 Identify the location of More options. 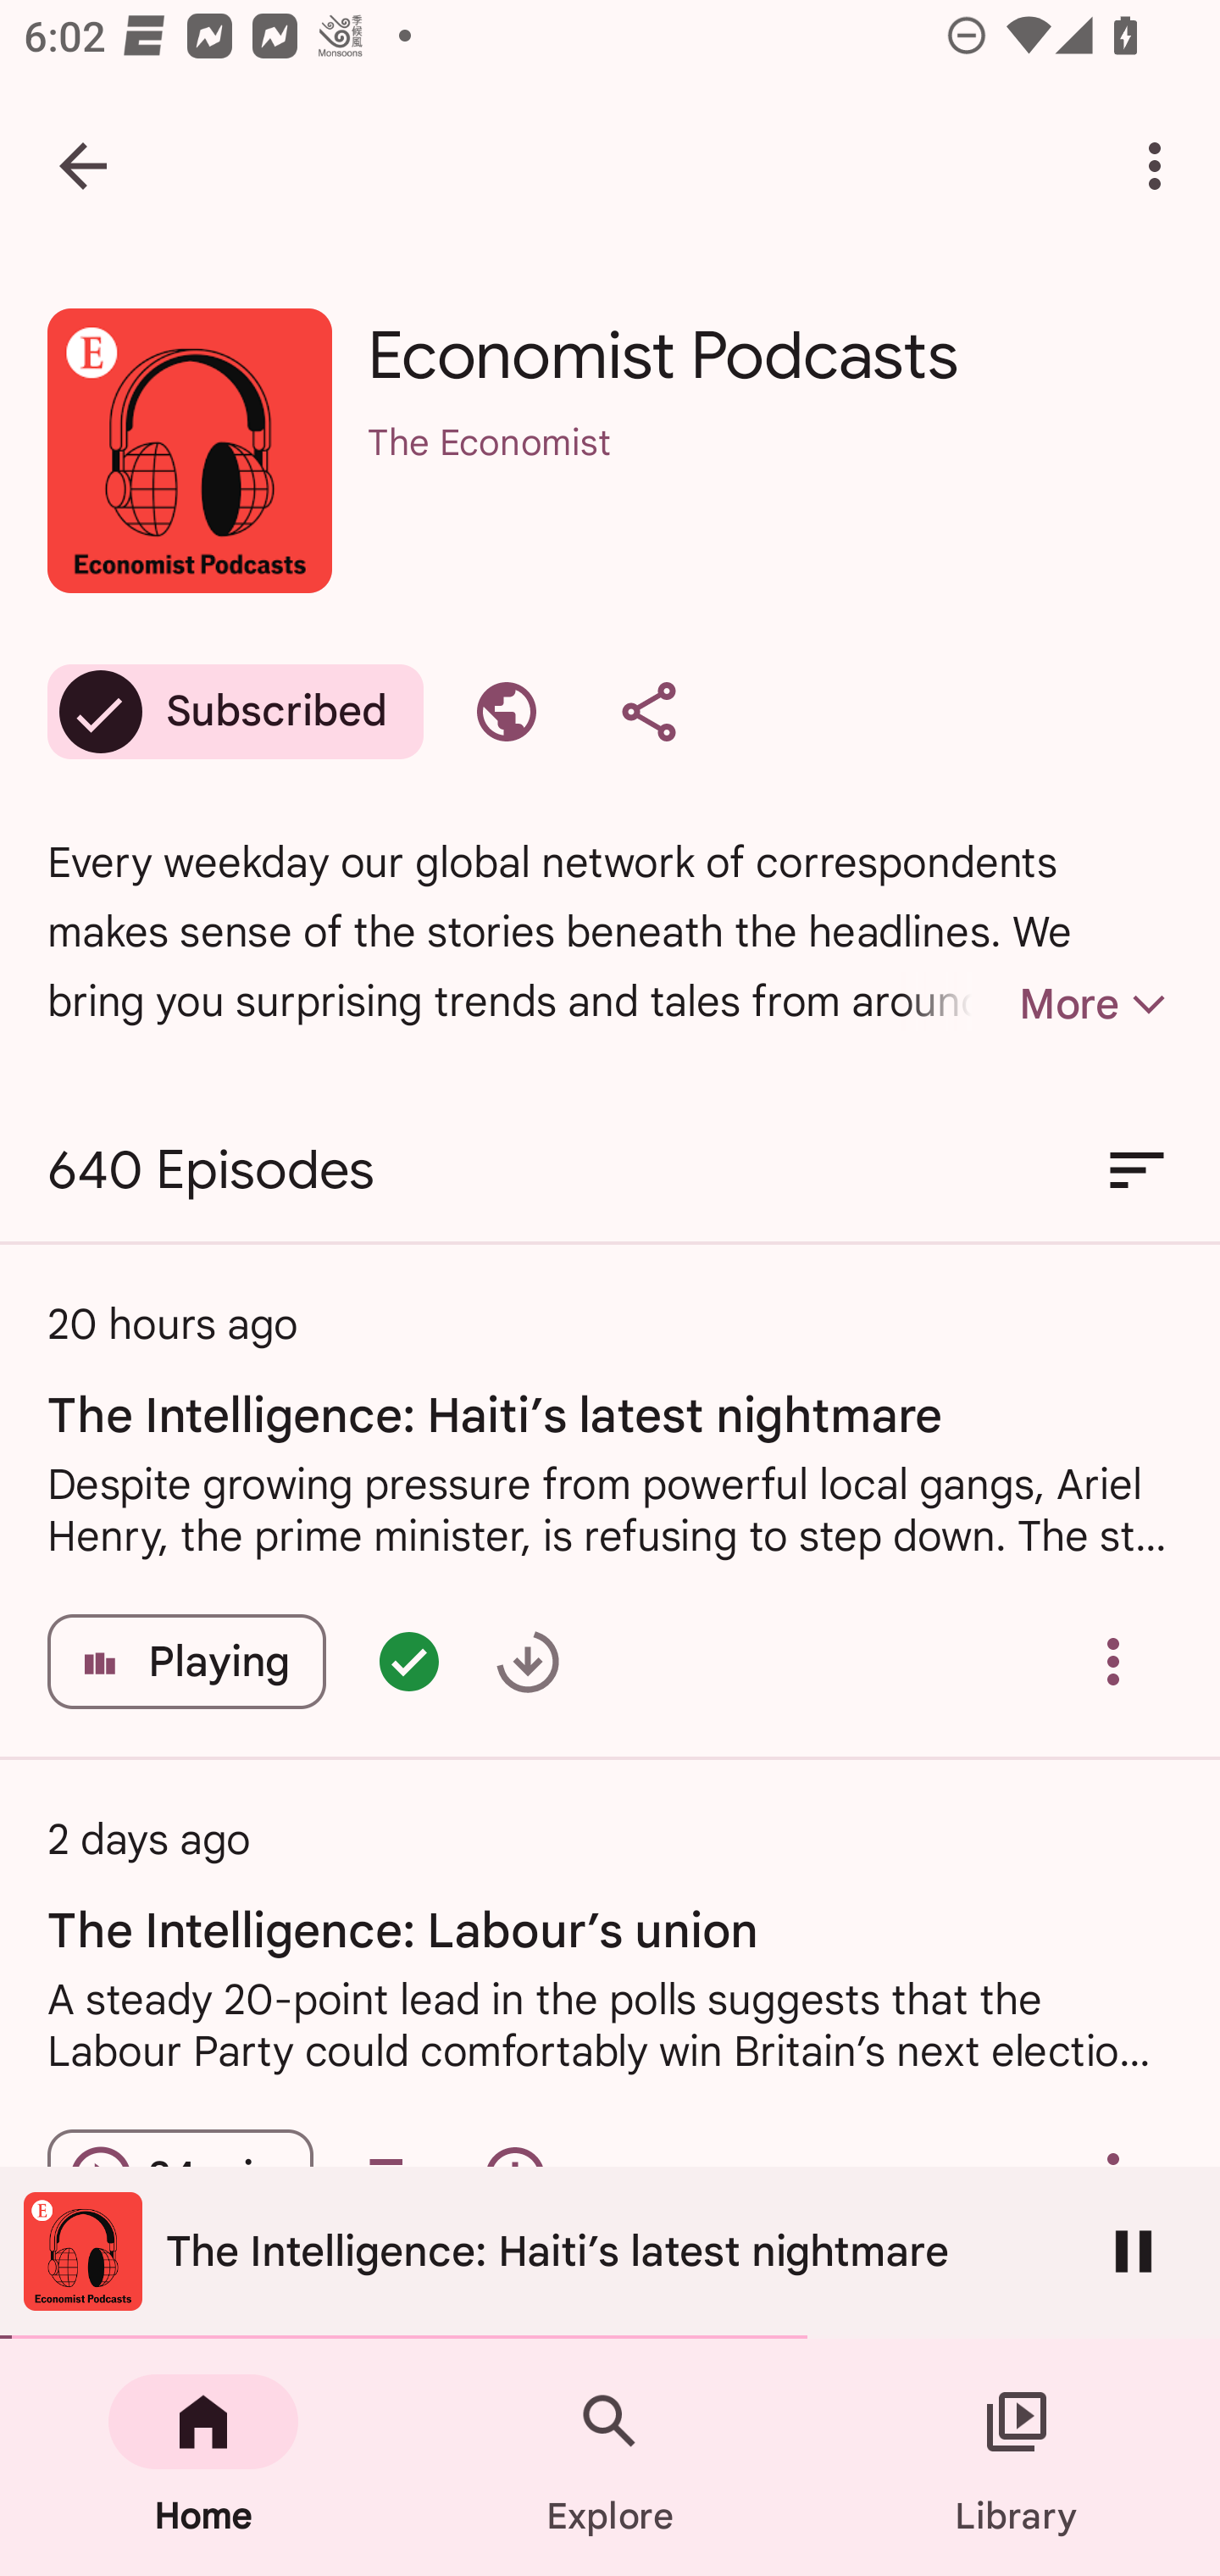
(1161, 166).